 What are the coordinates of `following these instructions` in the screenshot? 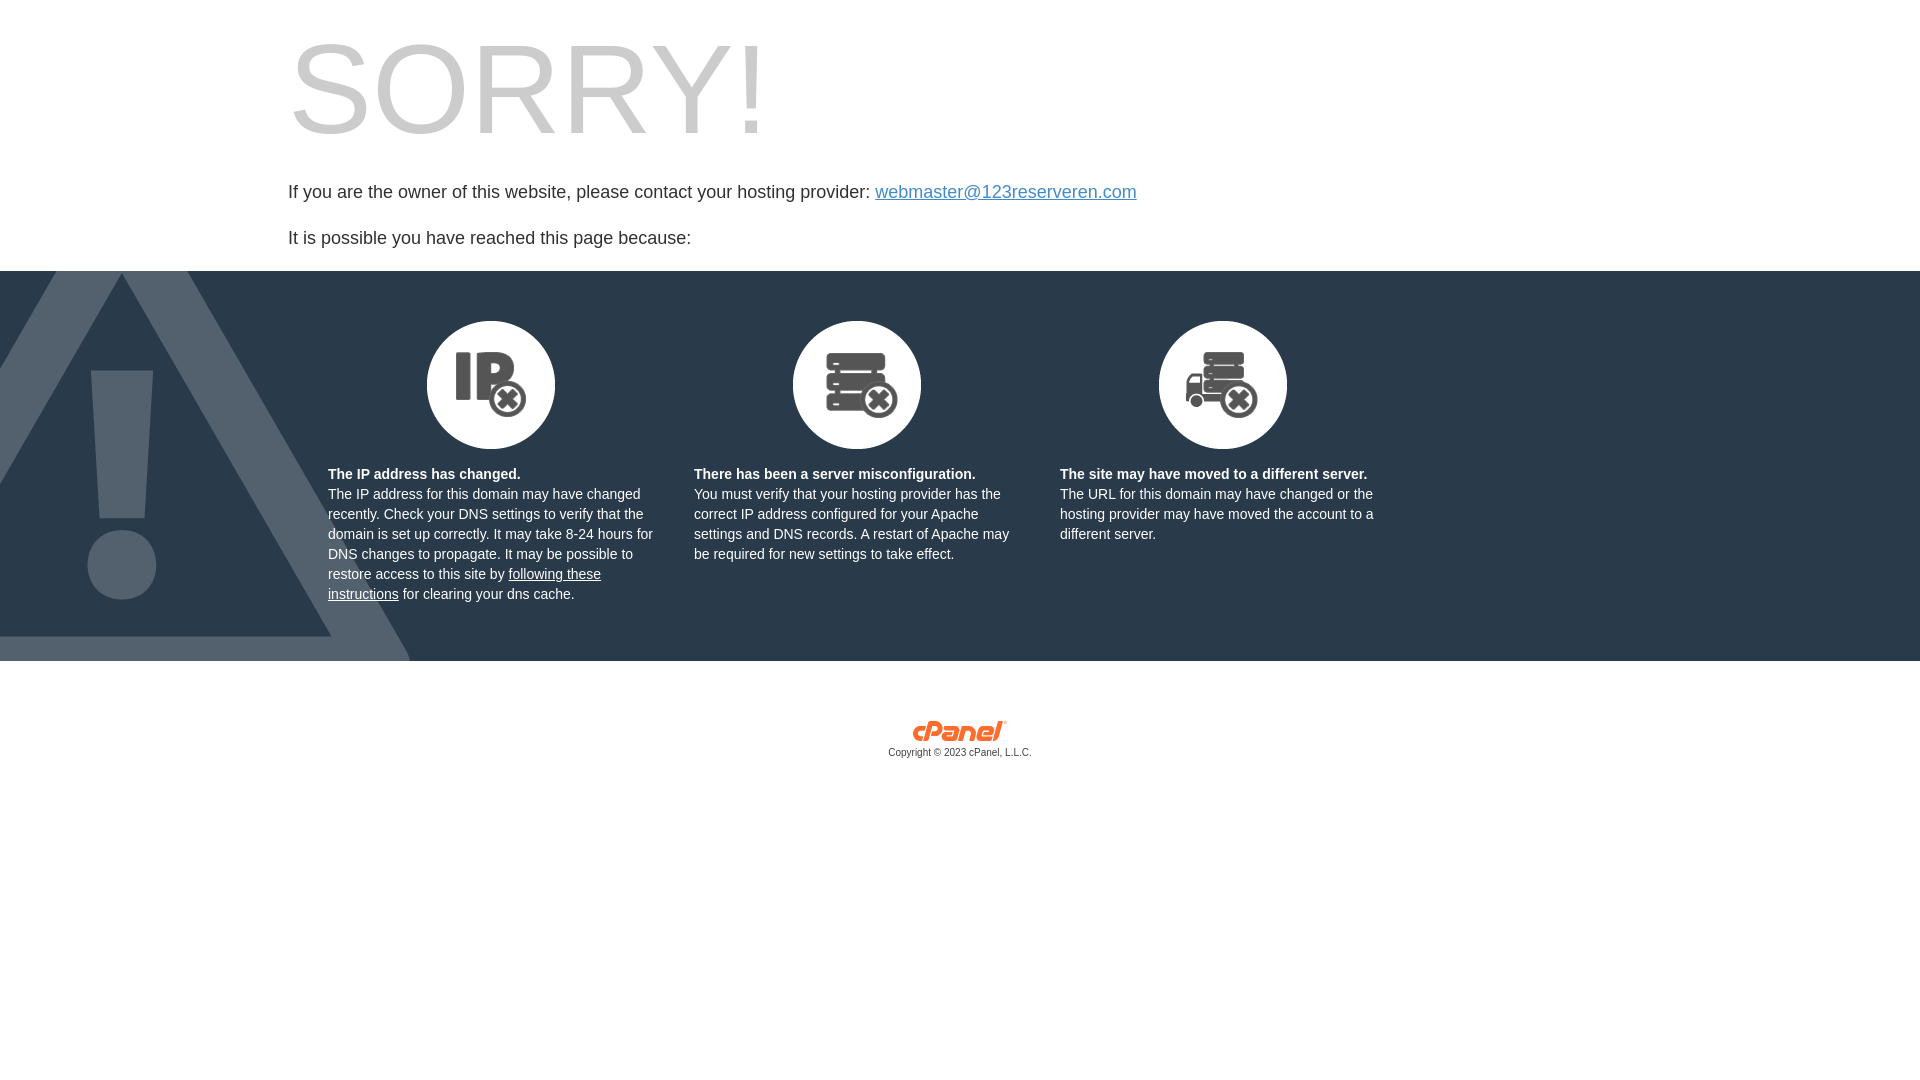 It's located at (464, 584).